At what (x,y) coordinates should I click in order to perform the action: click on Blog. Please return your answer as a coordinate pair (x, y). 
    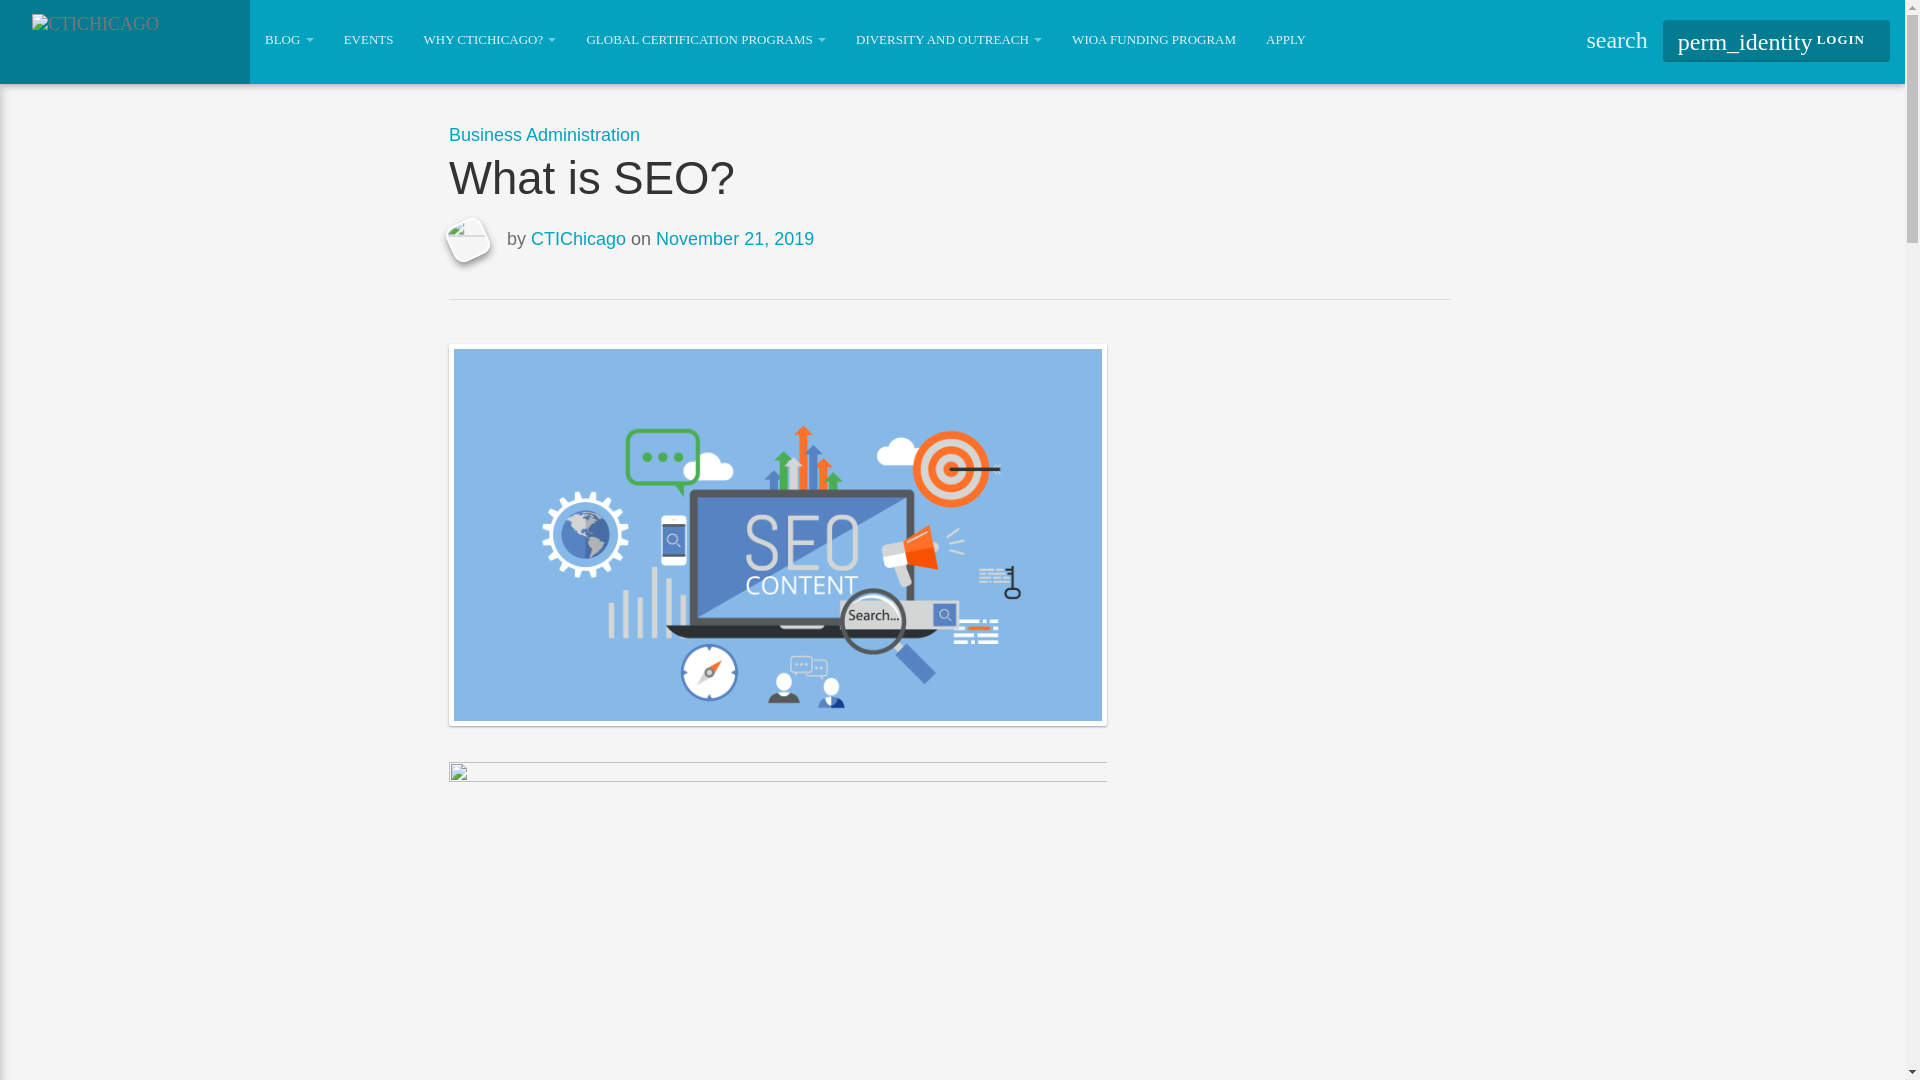
    Looking at the image, I should click on (288, 39).